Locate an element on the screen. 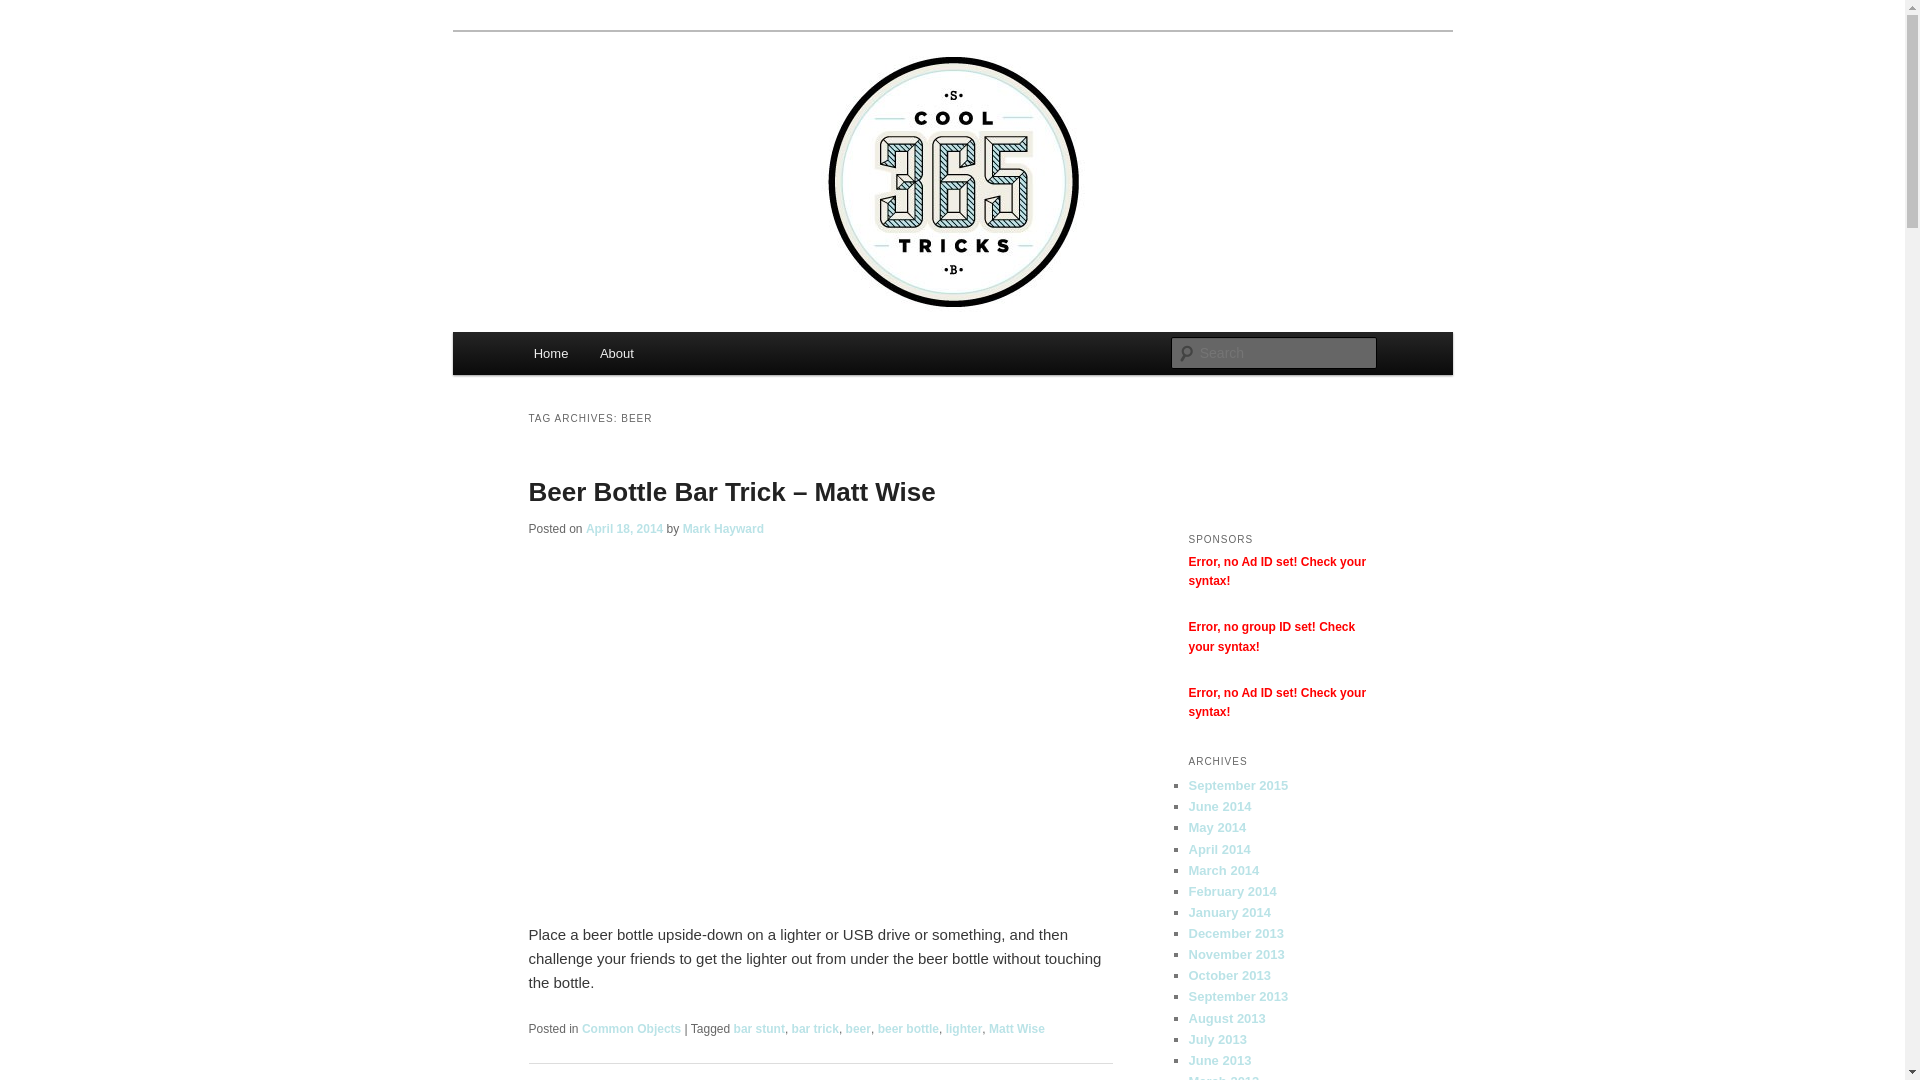  October 2013 is located at coordinates (1229, 976).